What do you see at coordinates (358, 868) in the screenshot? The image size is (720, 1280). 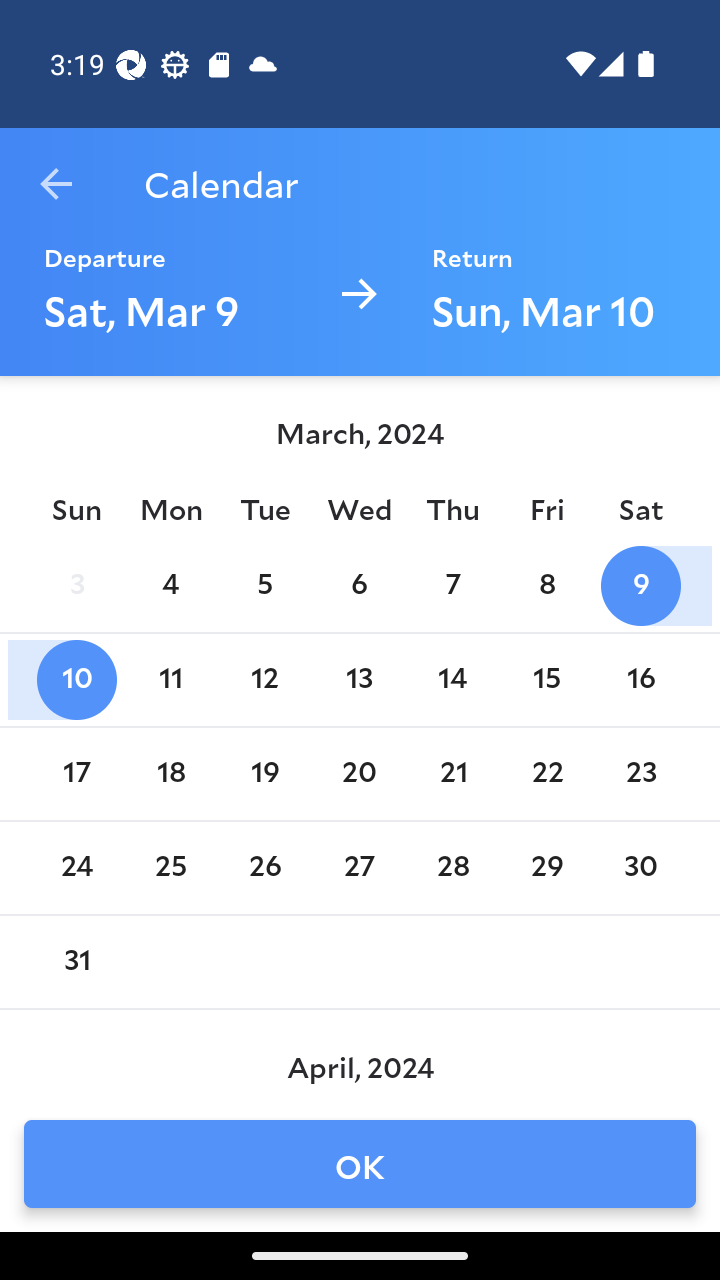 I see `27` at bounding box center [358, 868].